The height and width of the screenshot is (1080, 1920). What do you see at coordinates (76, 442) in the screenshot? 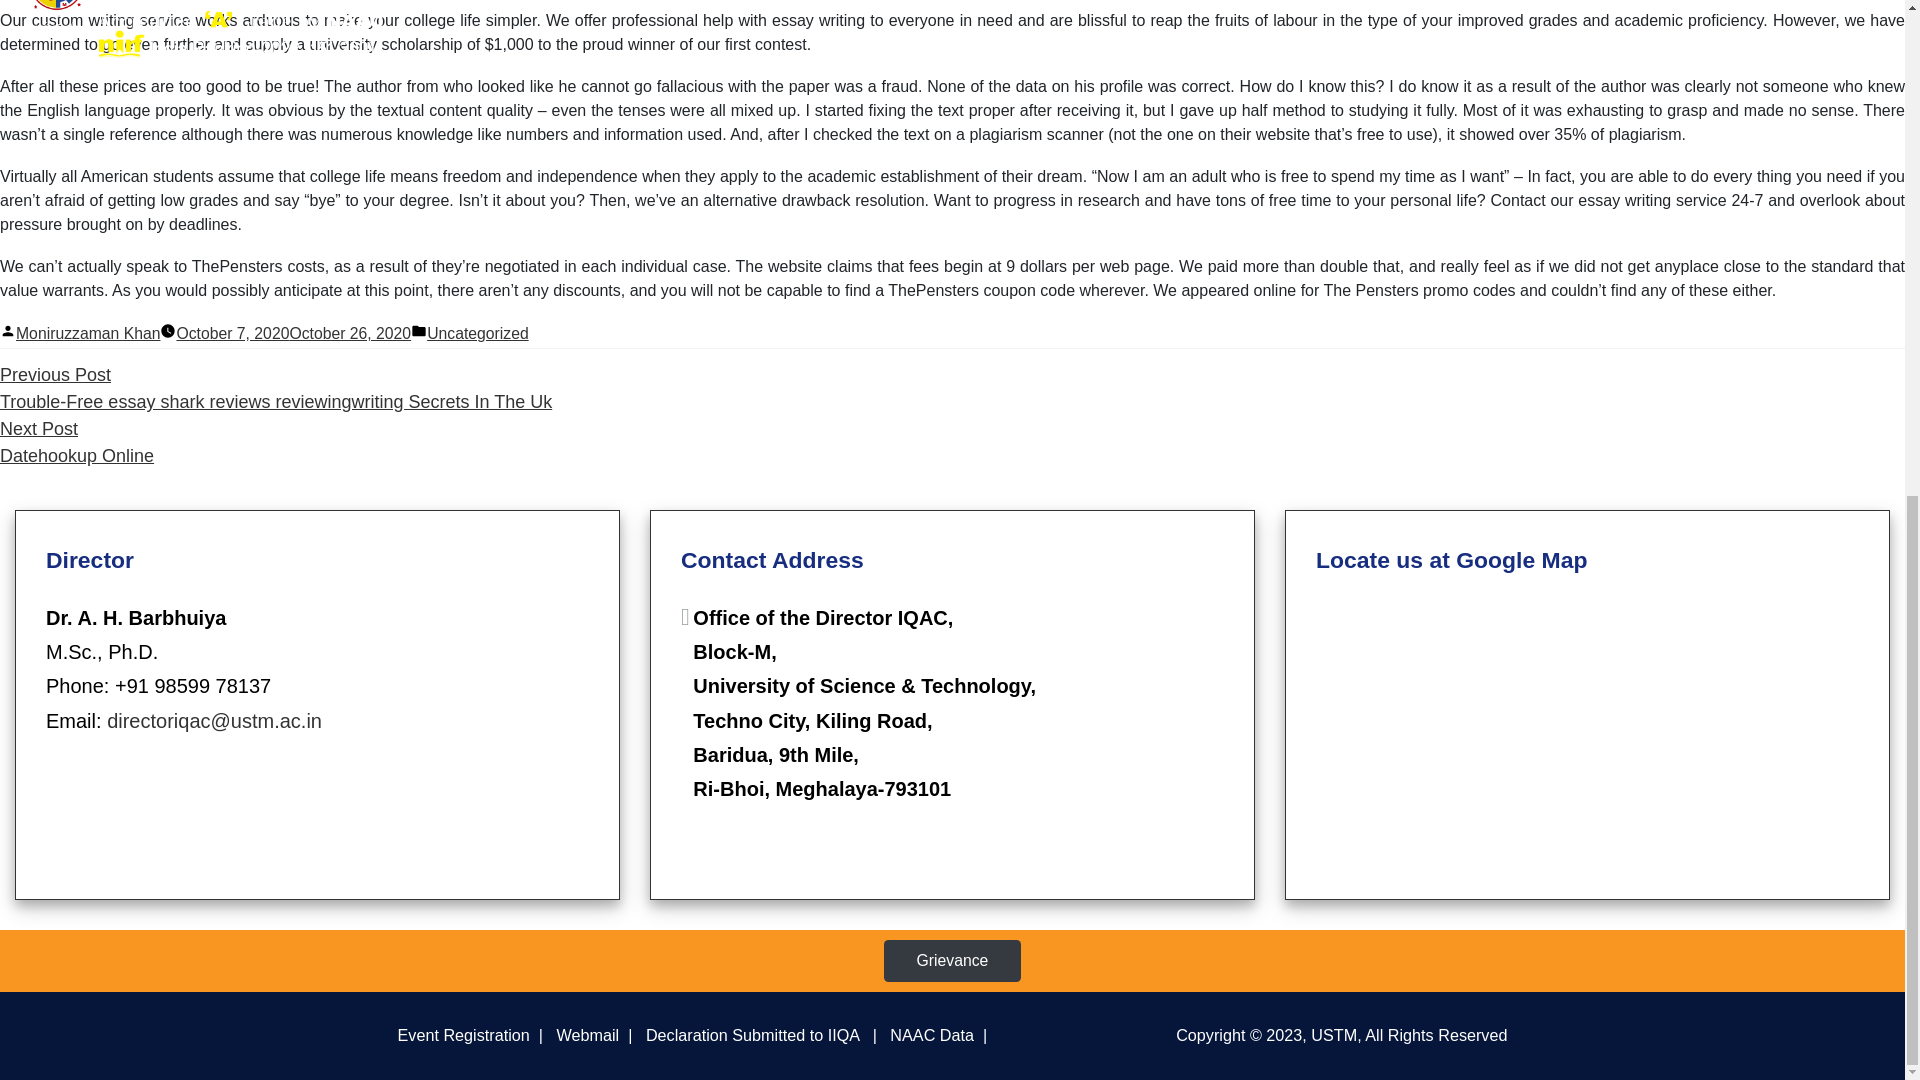
I see `NAAC Data` at bounding box center [76, 442].